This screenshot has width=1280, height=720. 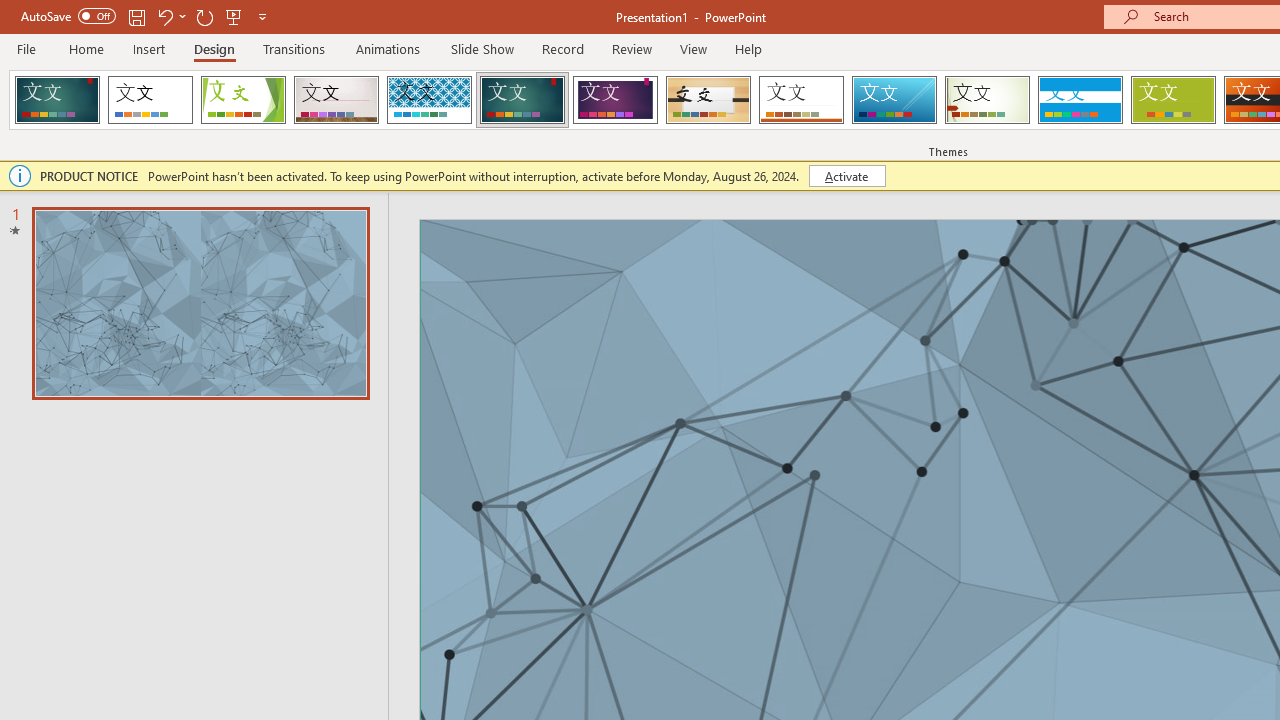 I want to click on Redo, so click(x=204, y=16).